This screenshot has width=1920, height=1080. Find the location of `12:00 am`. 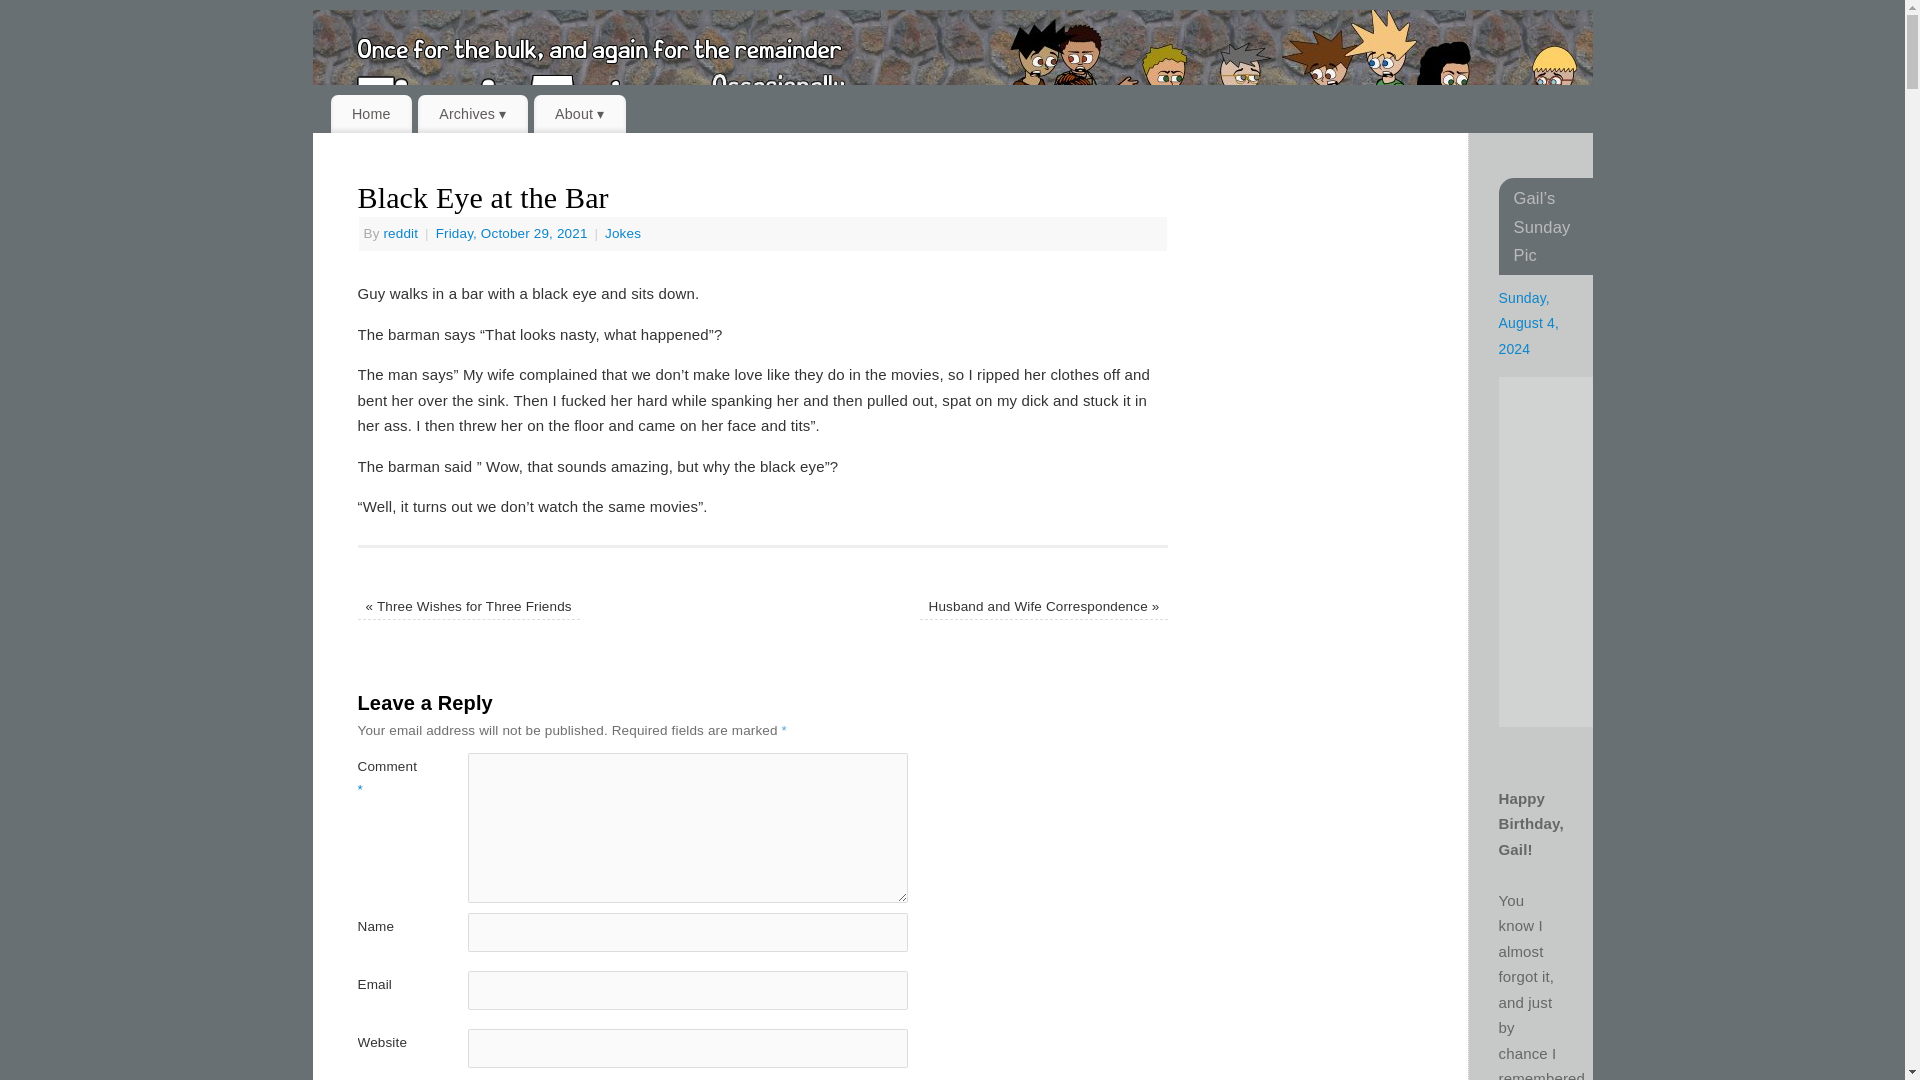

12:00 am is located at coordinates (513, 232).